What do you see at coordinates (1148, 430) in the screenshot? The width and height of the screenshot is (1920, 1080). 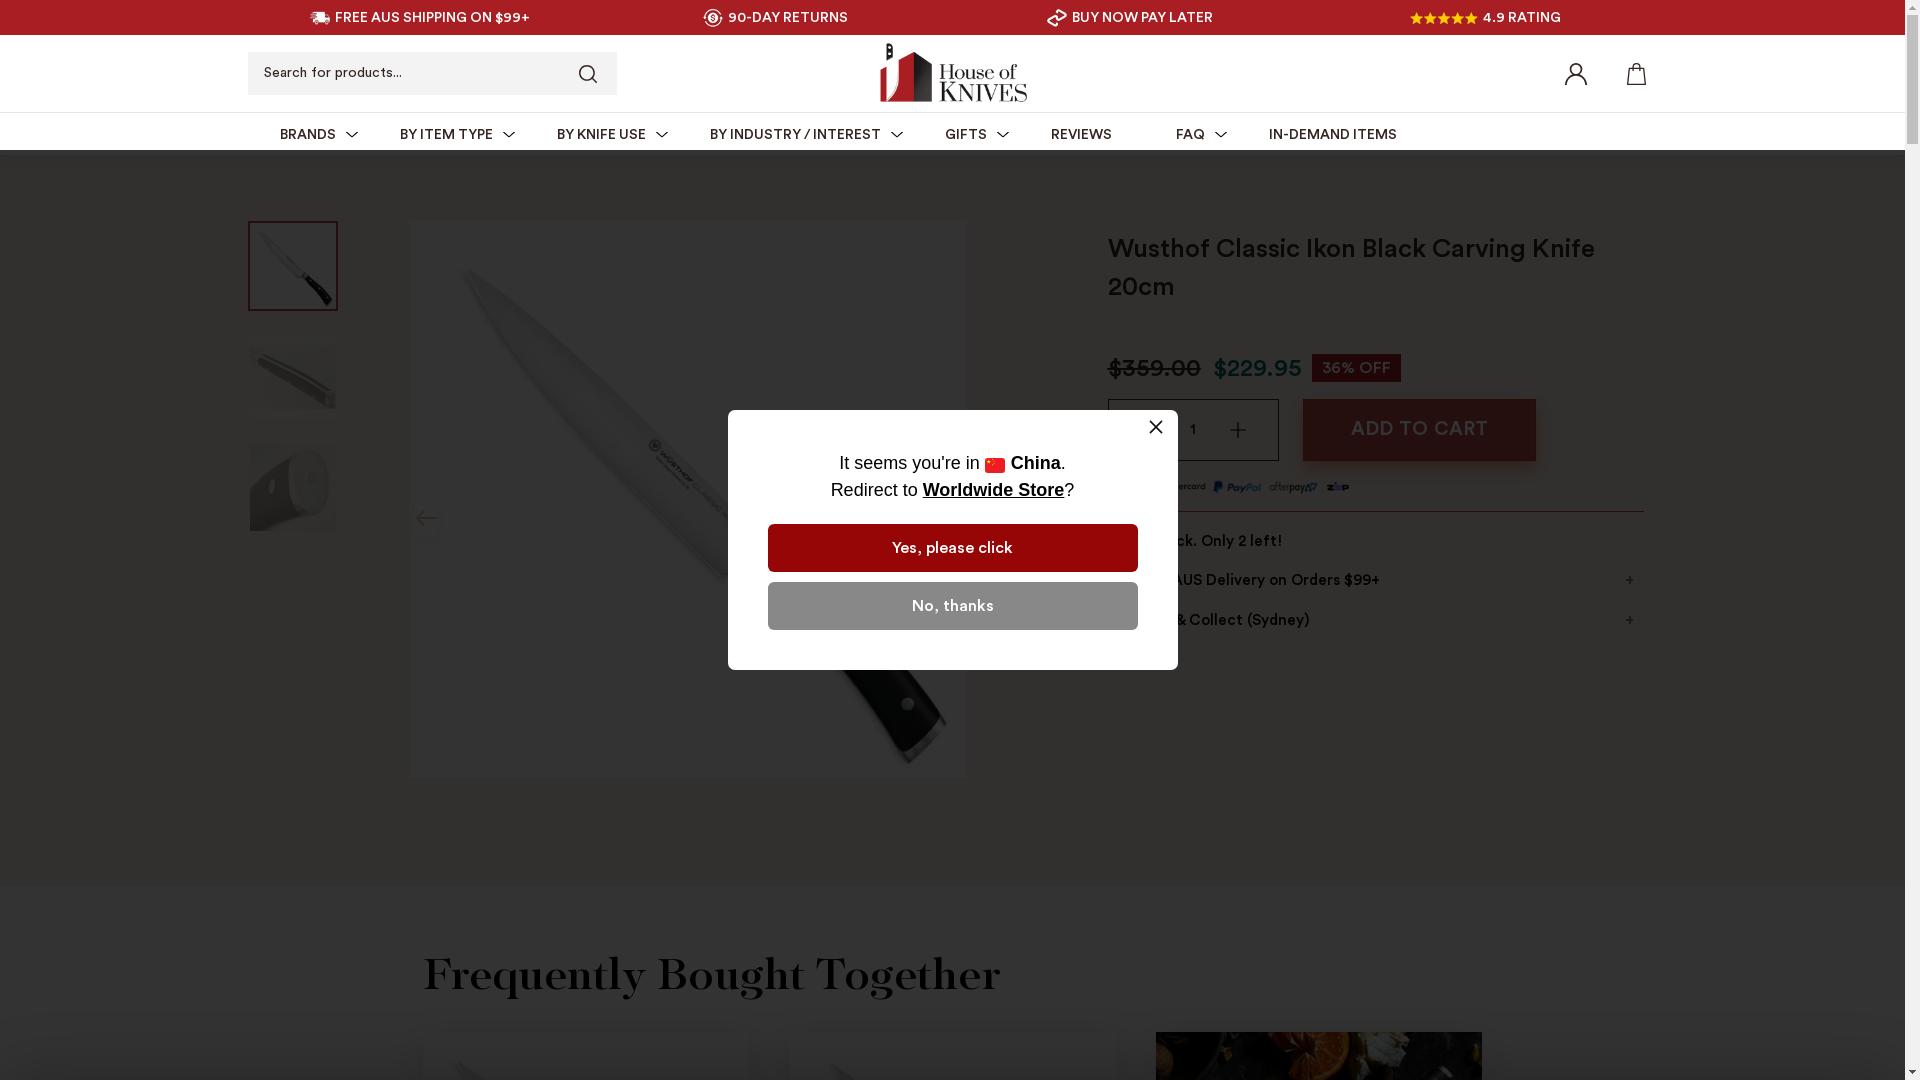 I see `Quantity Minus` at bounding box center [1148, 430].